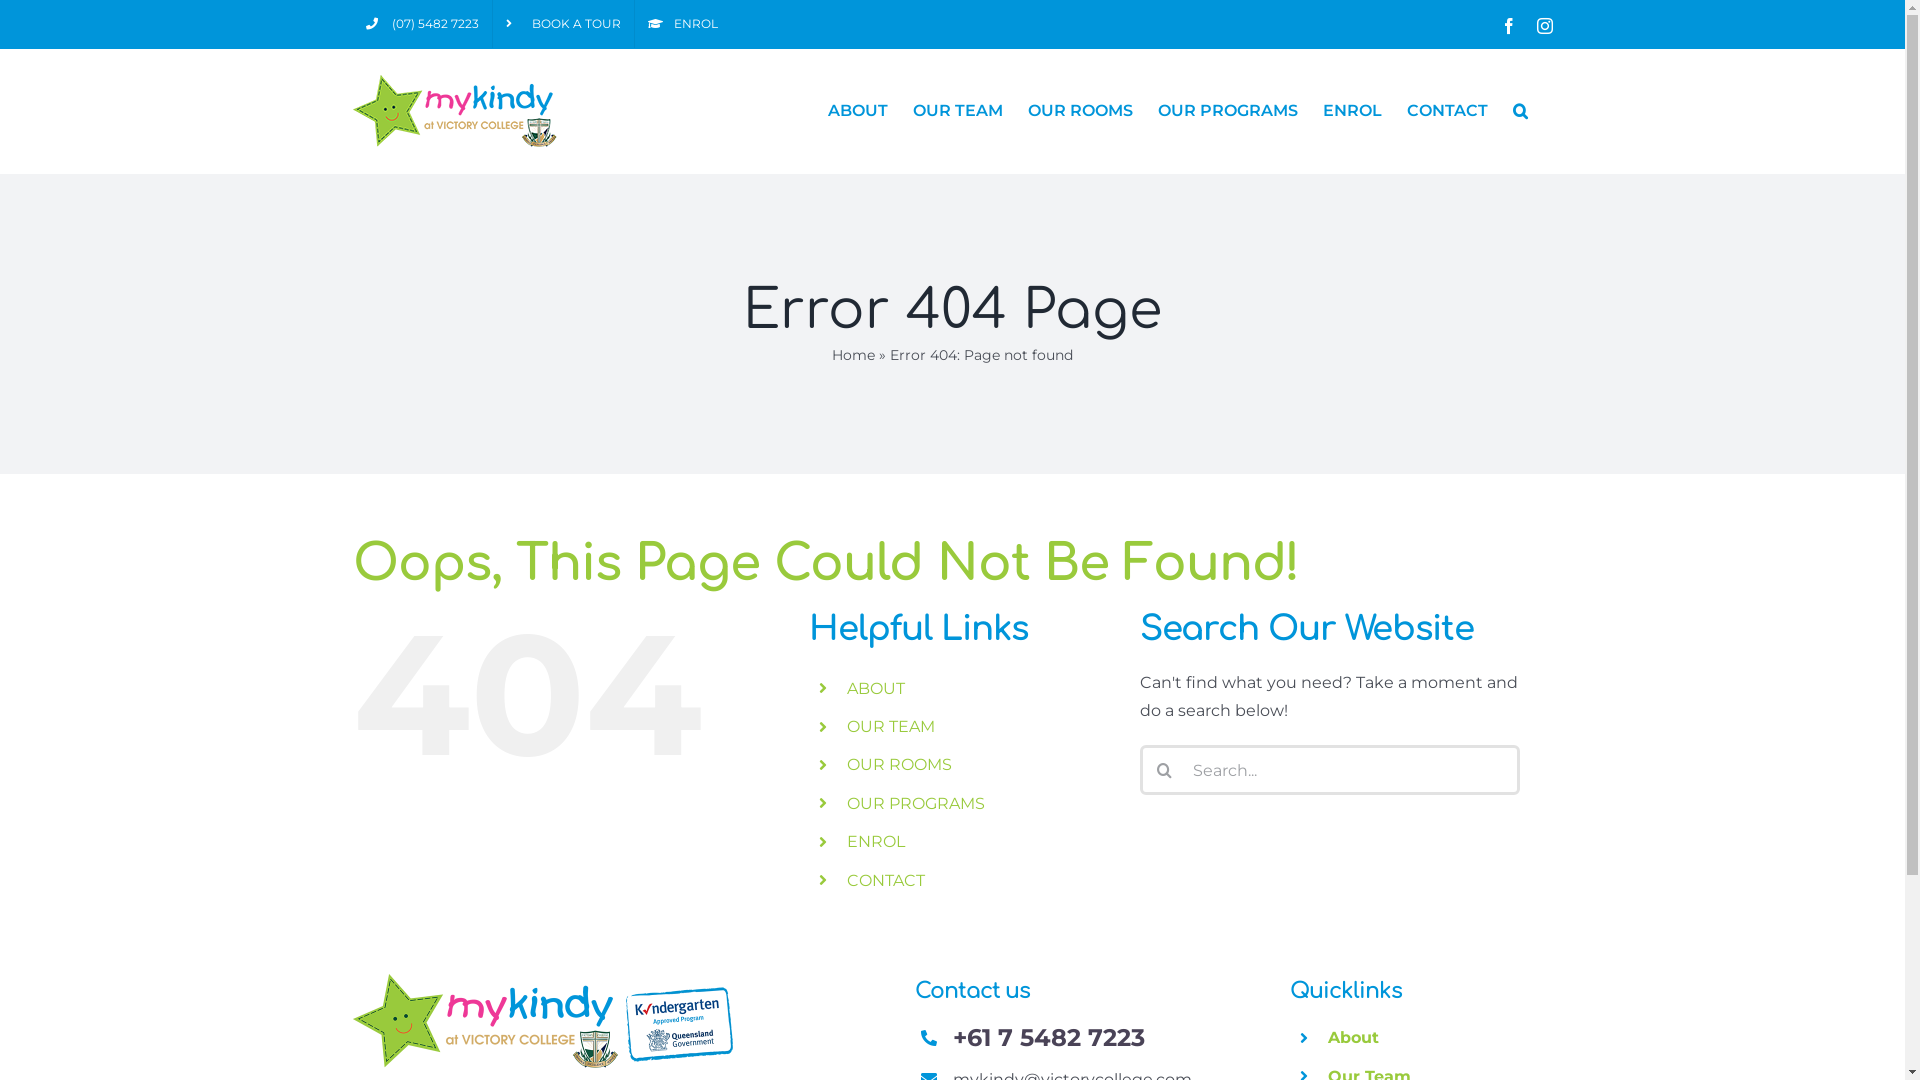 The height and width of the screenshot is (1080, 1920). What do you see at coordinates (1049, 1038) in the screenshot?
I see `+61 7 5482 7223` at bounding box center [1049, 1038].